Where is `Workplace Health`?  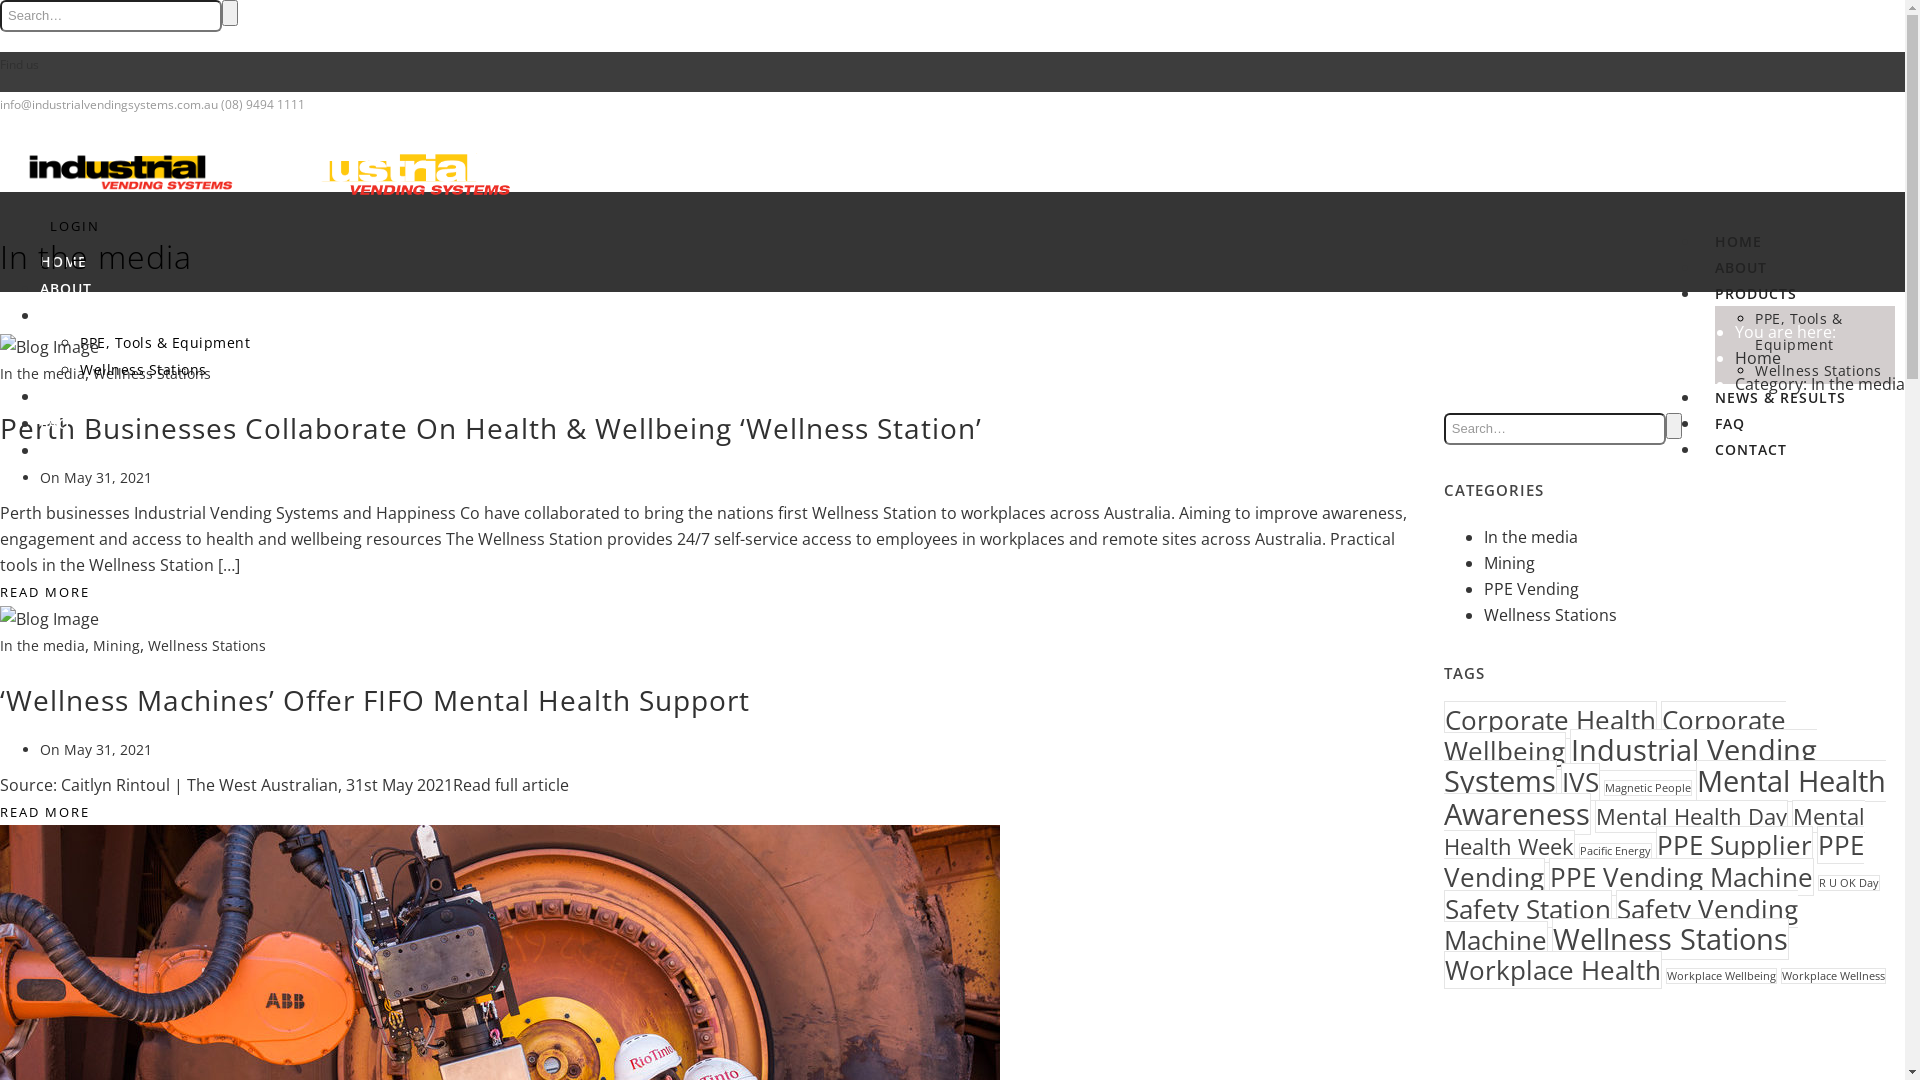
Workplace Health is located at coordinates (1553, 970).